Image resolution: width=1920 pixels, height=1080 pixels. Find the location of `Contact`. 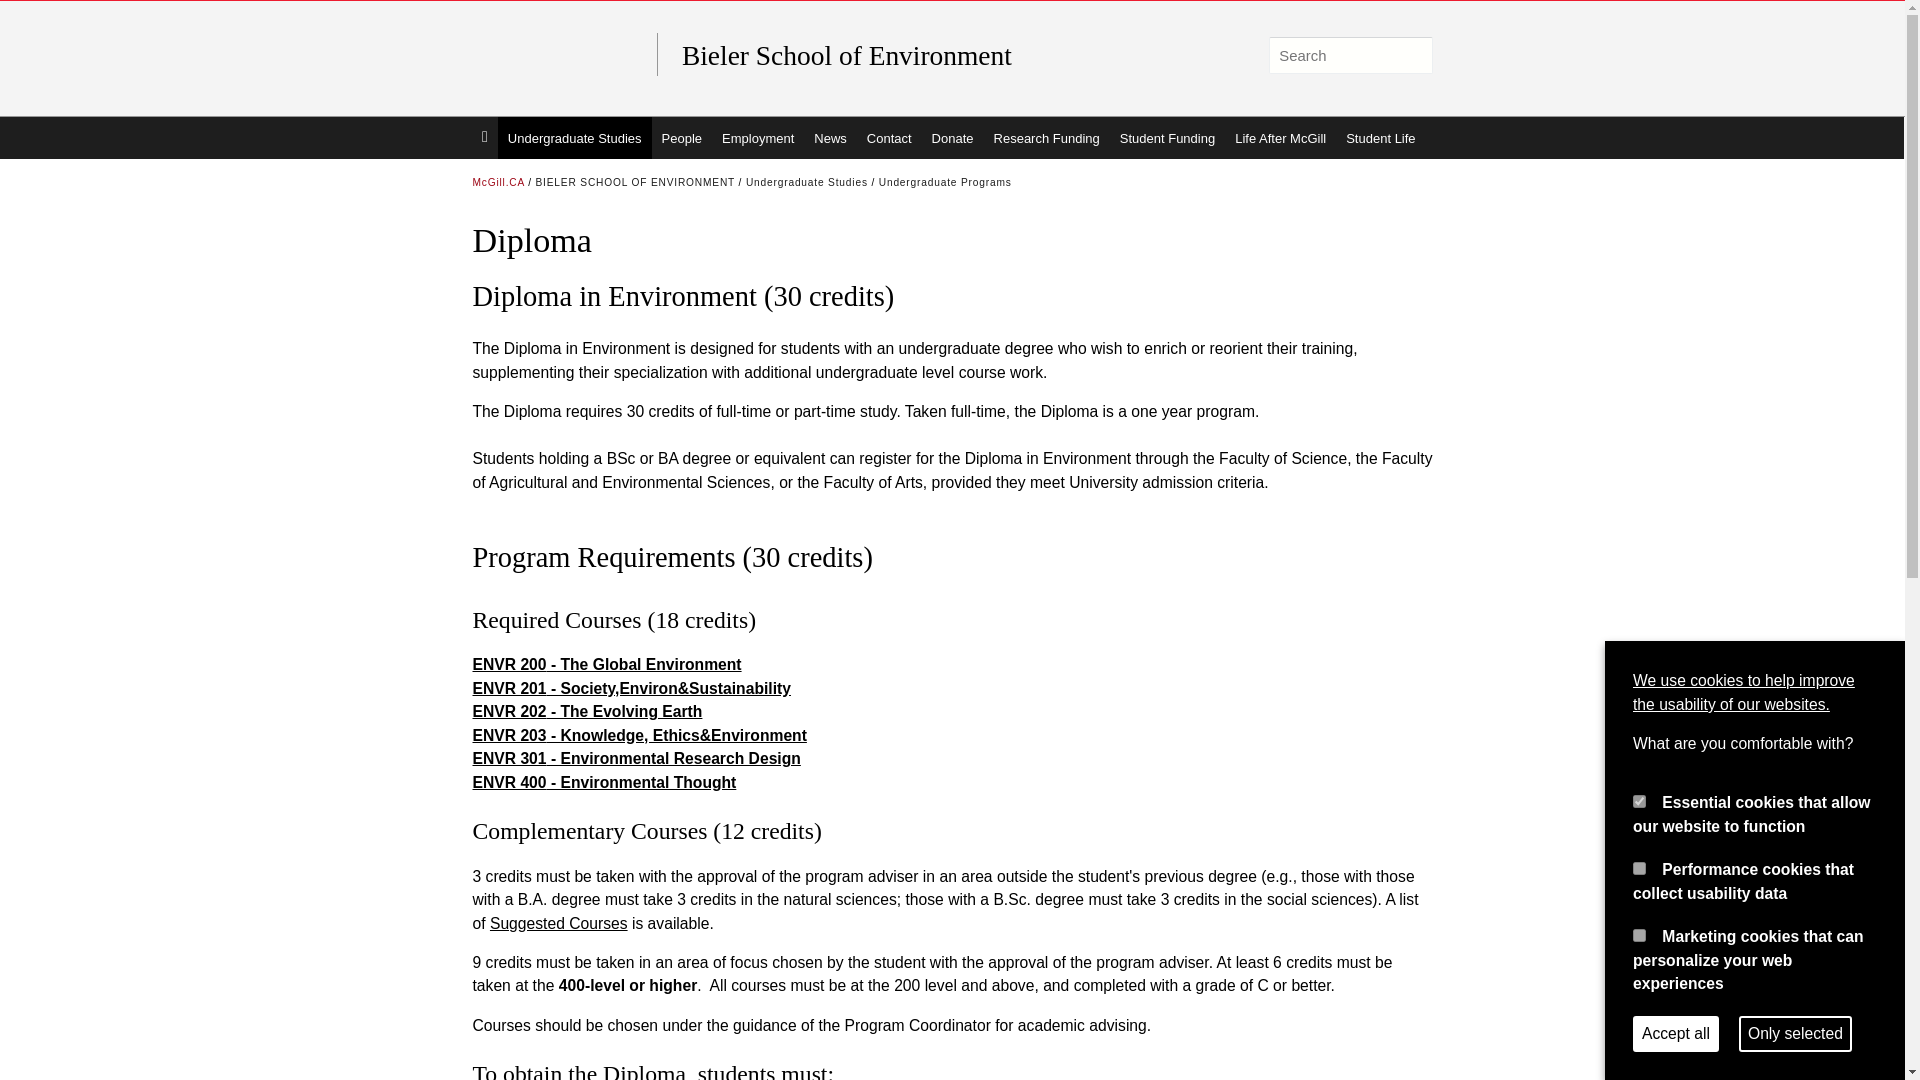

Contact is located at coordinates (888, 137).